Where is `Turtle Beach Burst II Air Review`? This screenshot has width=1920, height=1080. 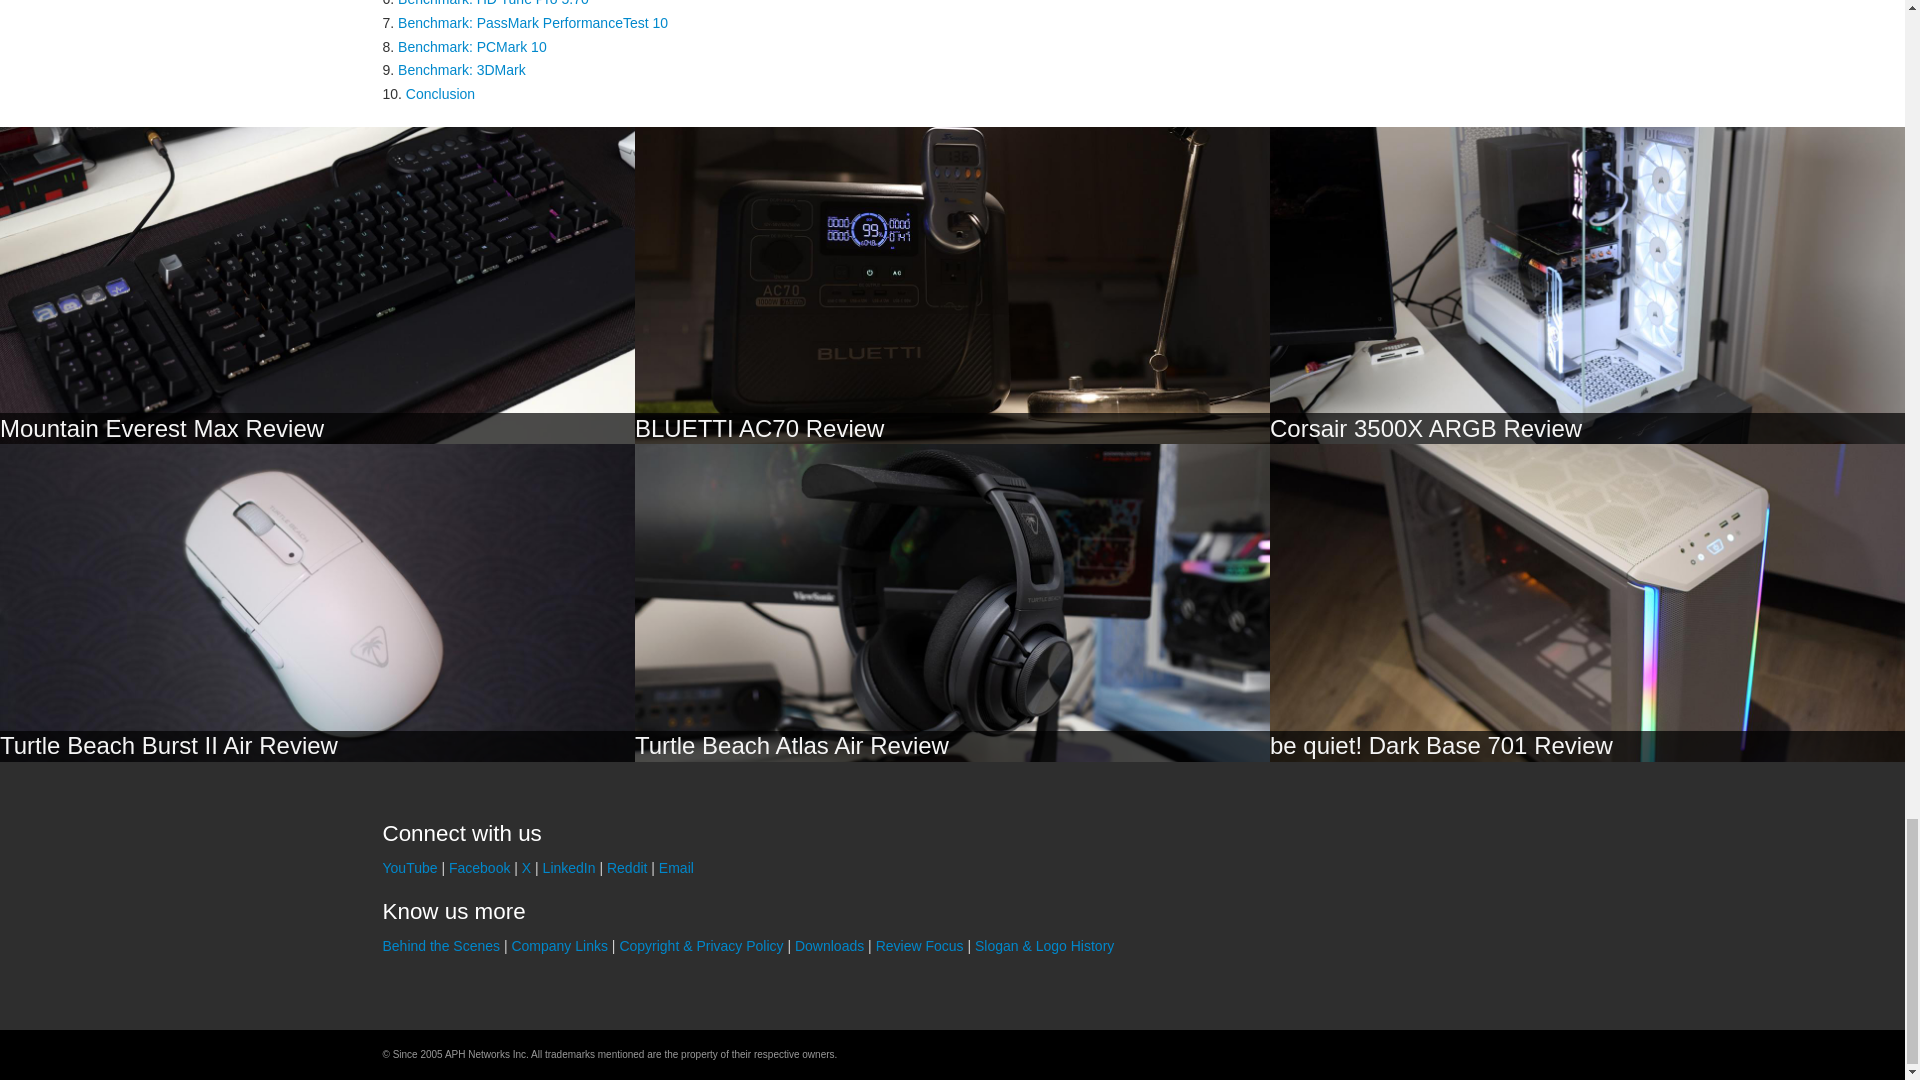 Turtle Beach Burst II Air Review is located at coordinates (168, 746).